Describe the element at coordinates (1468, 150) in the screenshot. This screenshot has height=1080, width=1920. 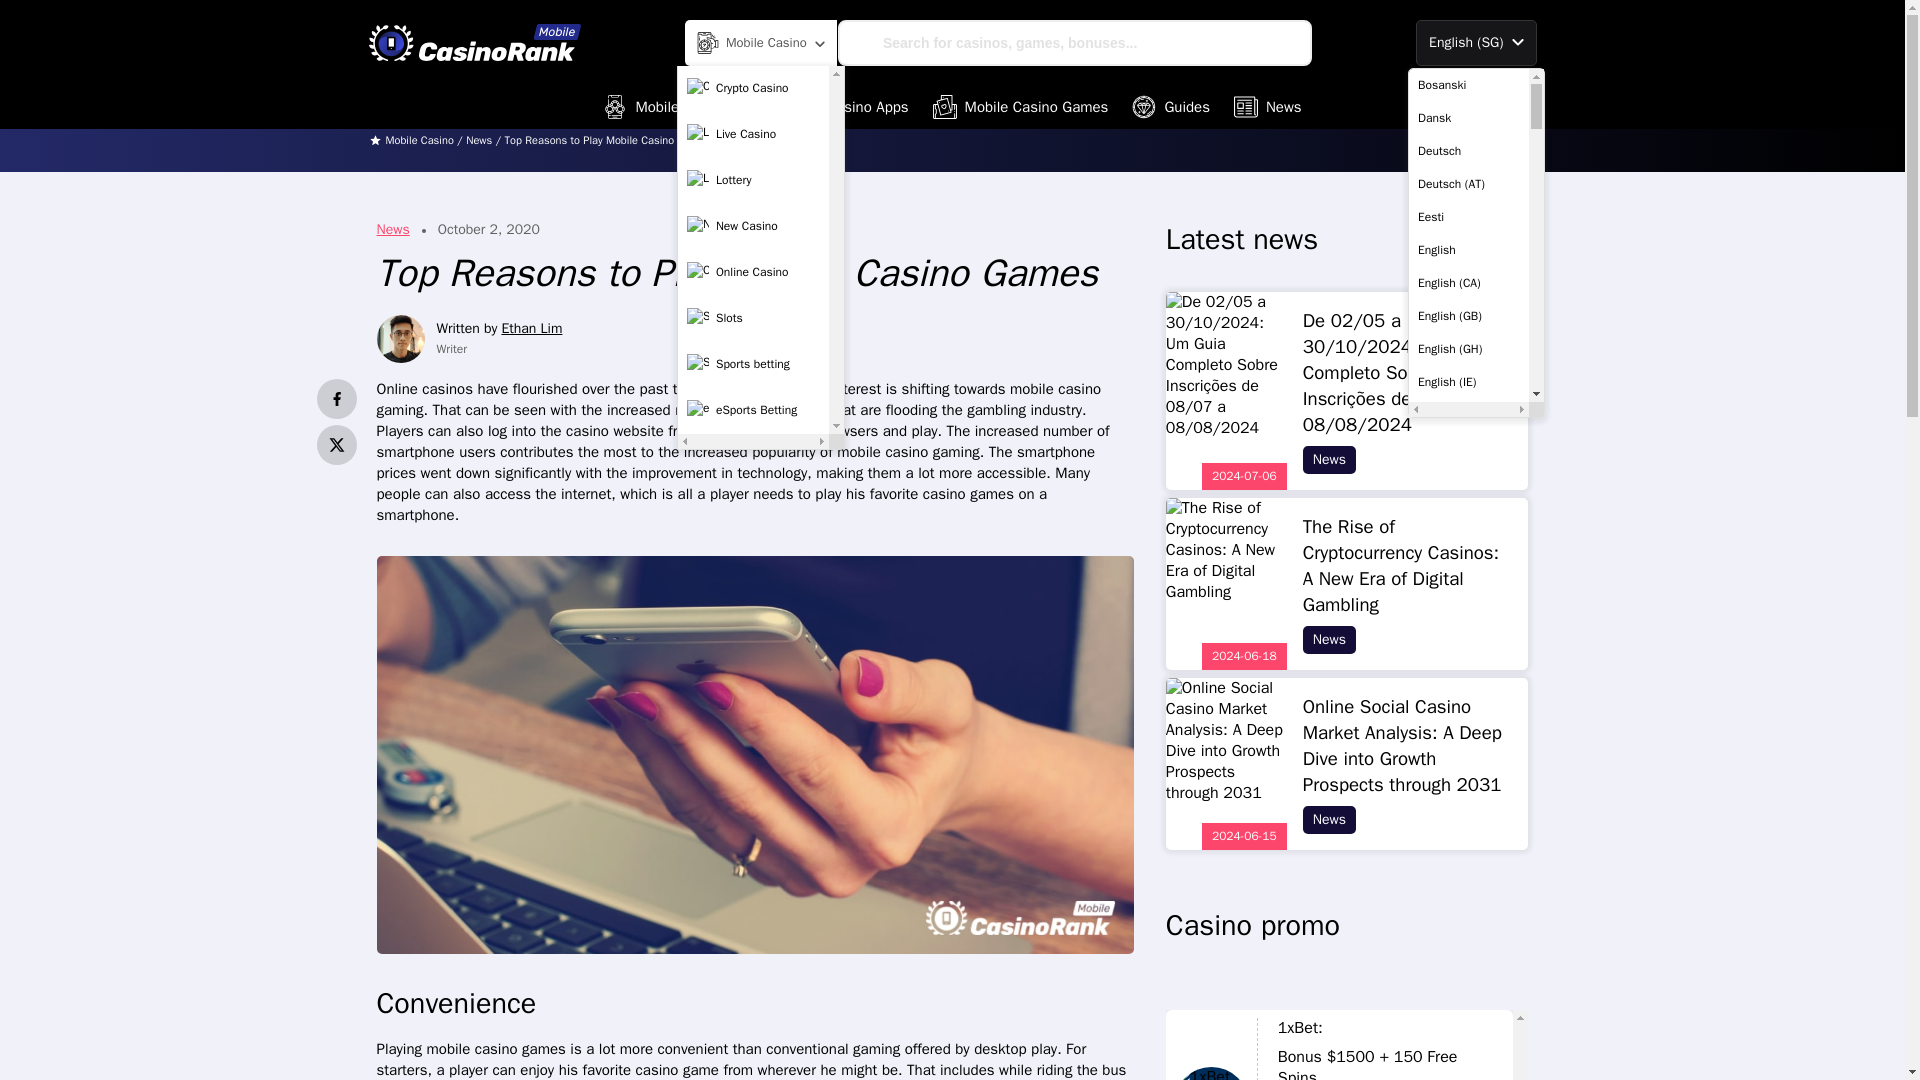
I see `Deutsch` at that location.